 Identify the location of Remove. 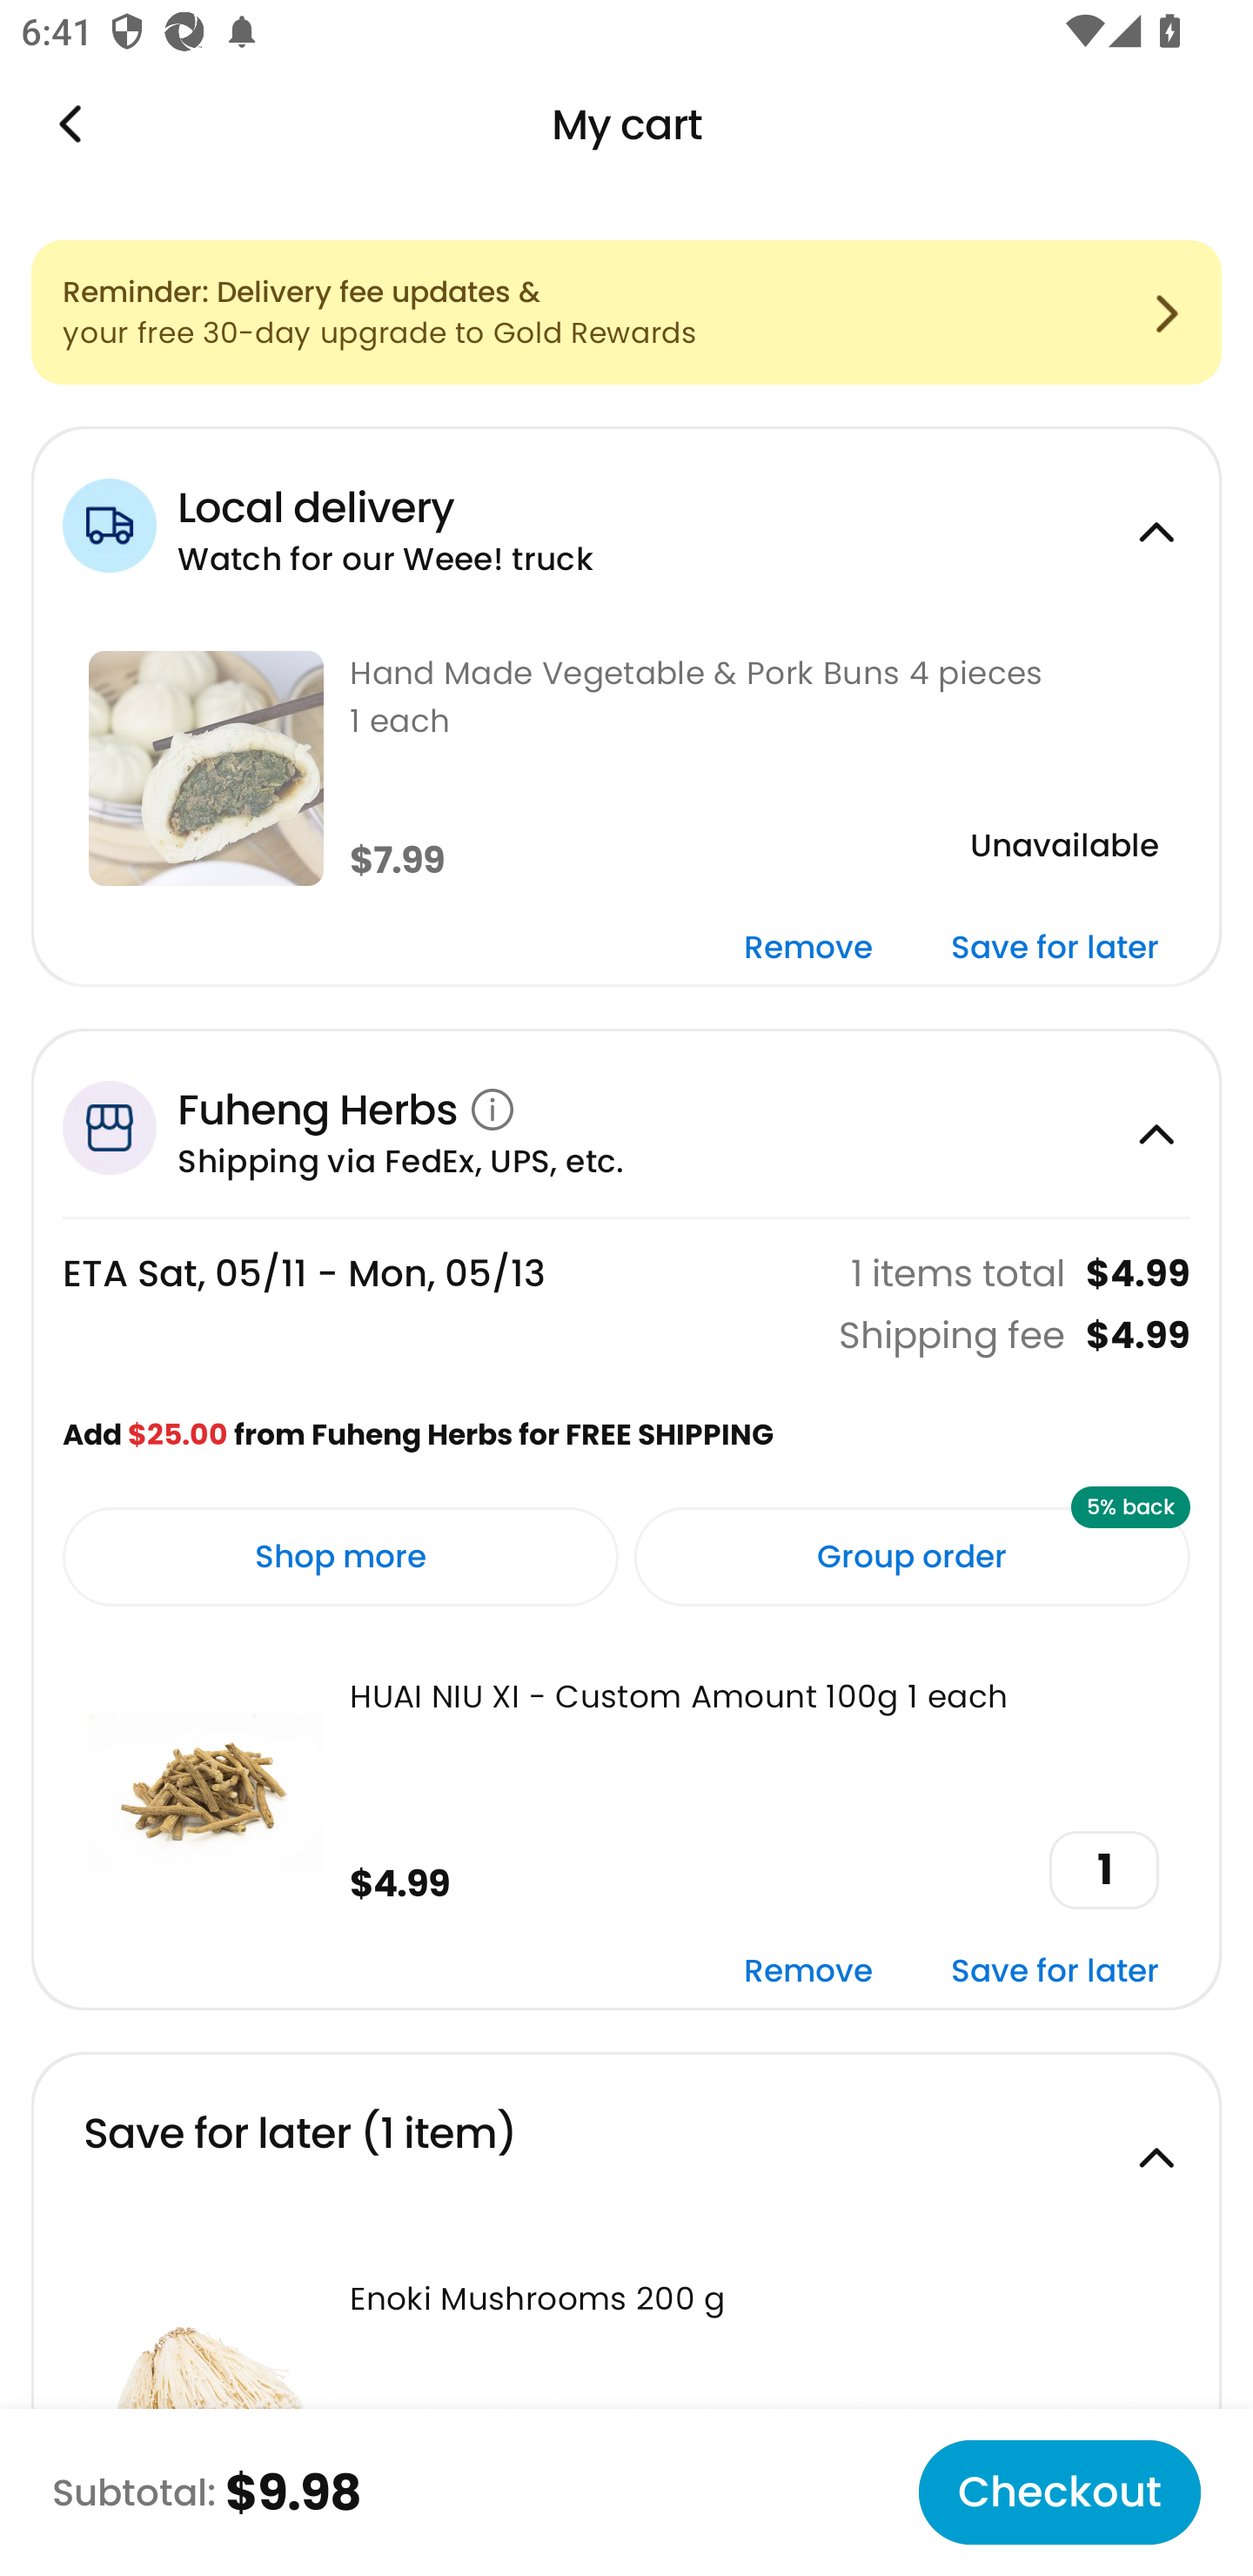
(807, 1971).